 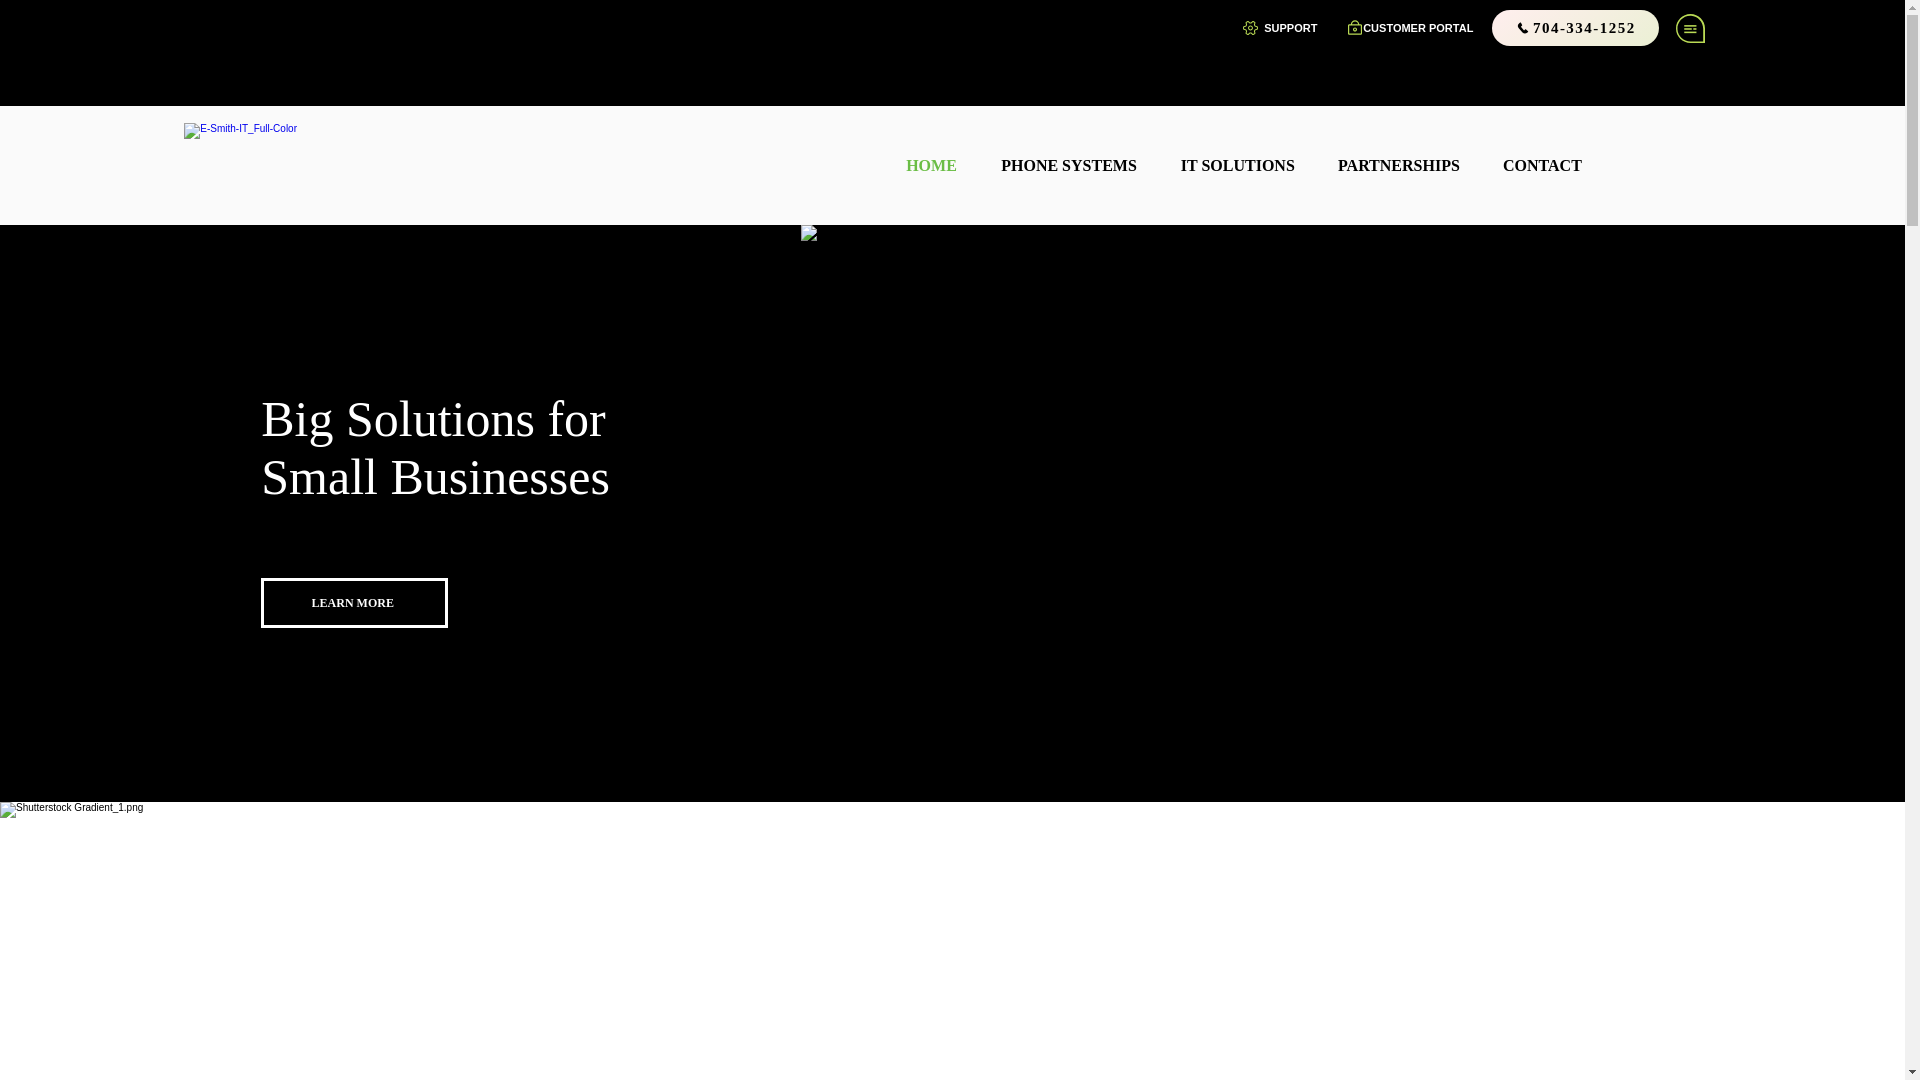 I want to click on PARTNERSHIPS, so click(x=1392, y=166).